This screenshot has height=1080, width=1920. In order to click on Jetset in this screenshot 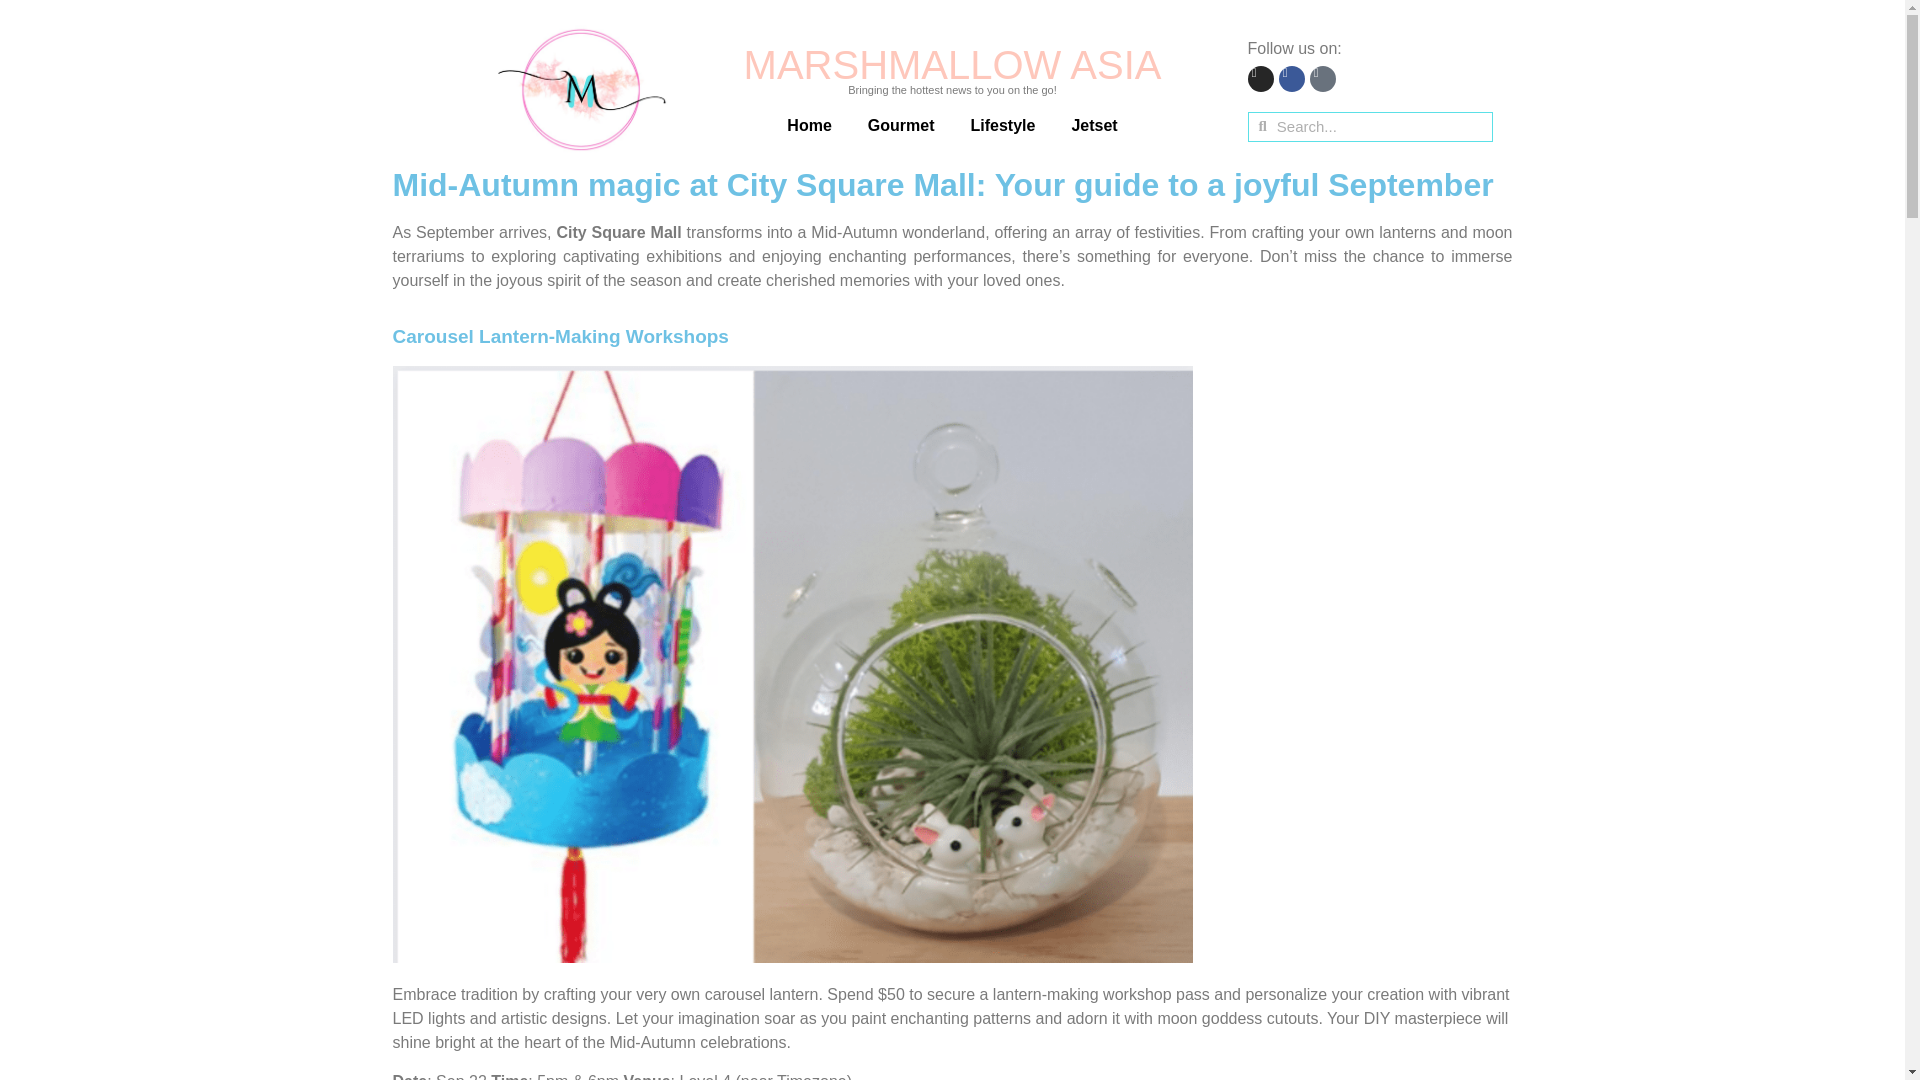, I will do `click(1094, 126)`.